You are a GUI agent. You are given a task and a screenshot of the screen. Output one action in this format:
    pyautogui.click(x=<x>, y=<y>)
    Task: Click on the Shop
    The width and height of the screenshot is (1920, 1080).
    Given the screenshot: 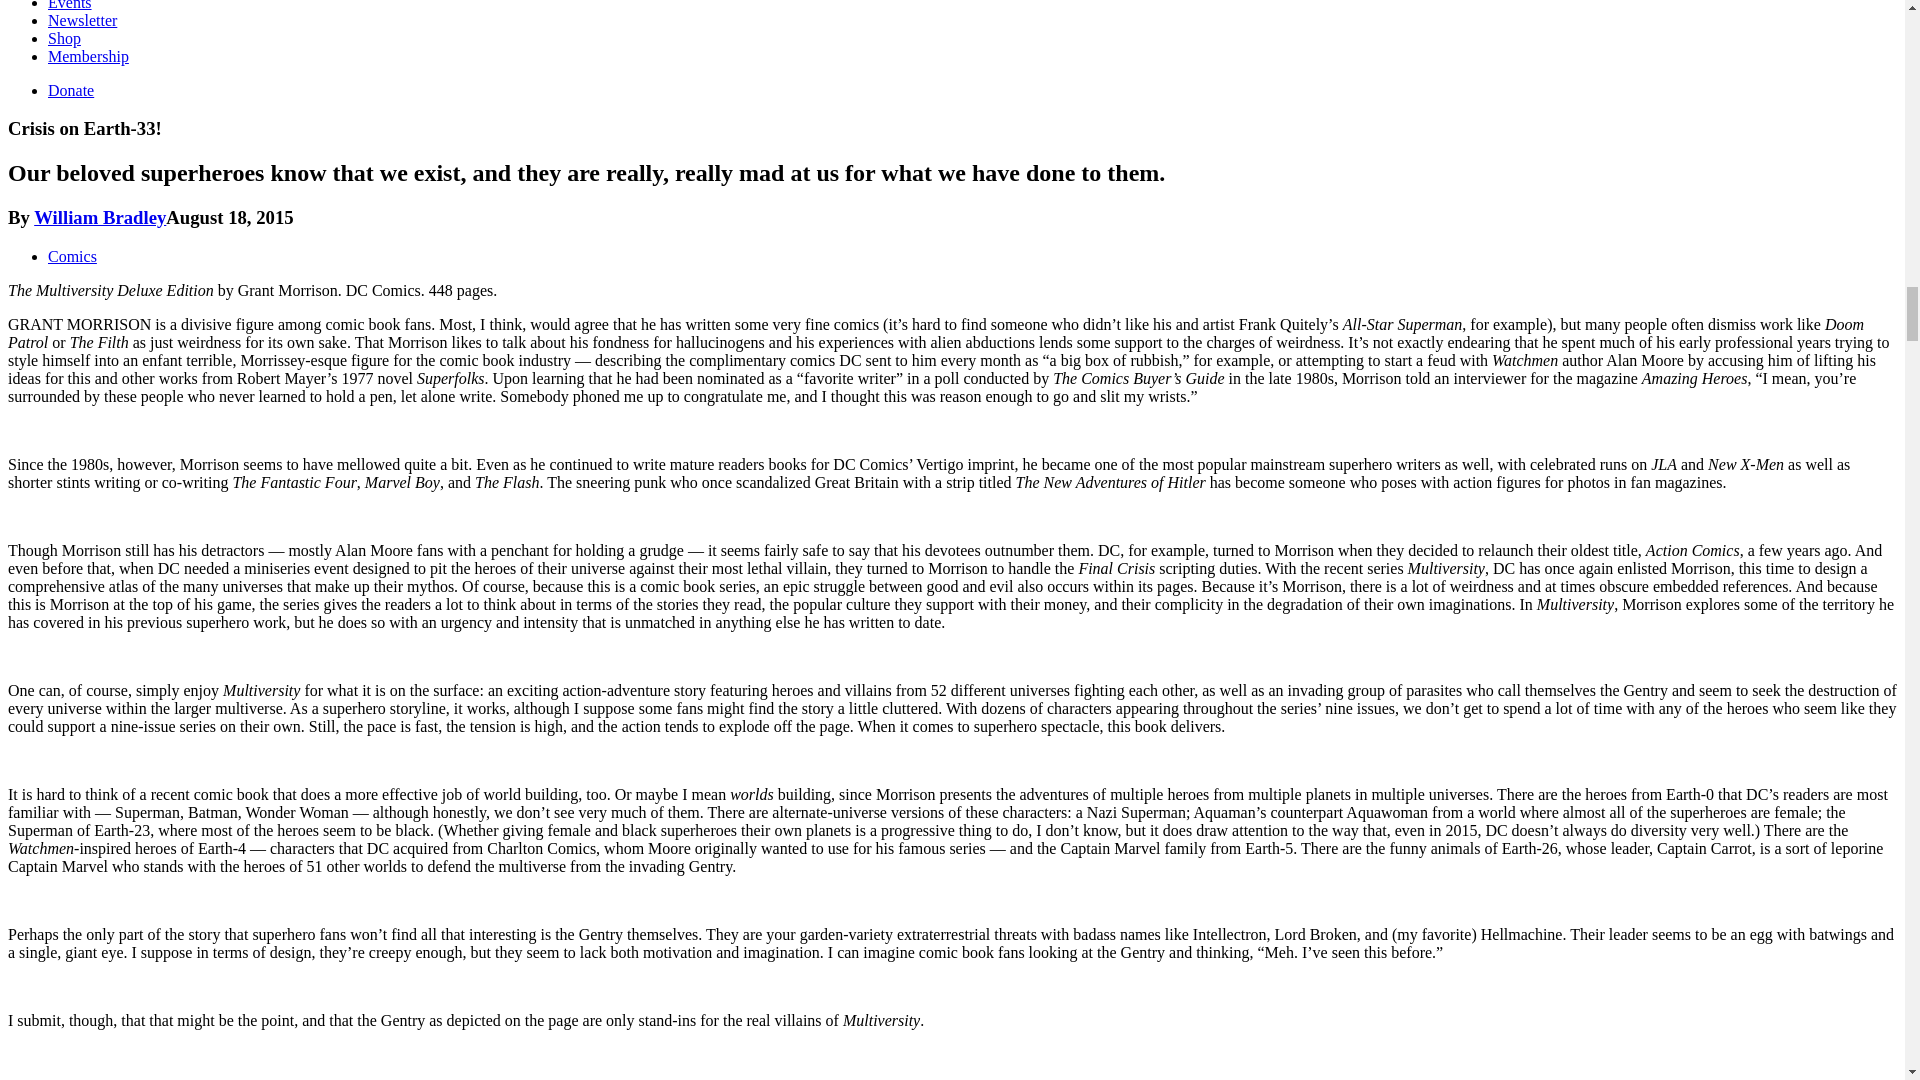 What is the action you would take?
    pyautogui.click(x=64, y=38)
    